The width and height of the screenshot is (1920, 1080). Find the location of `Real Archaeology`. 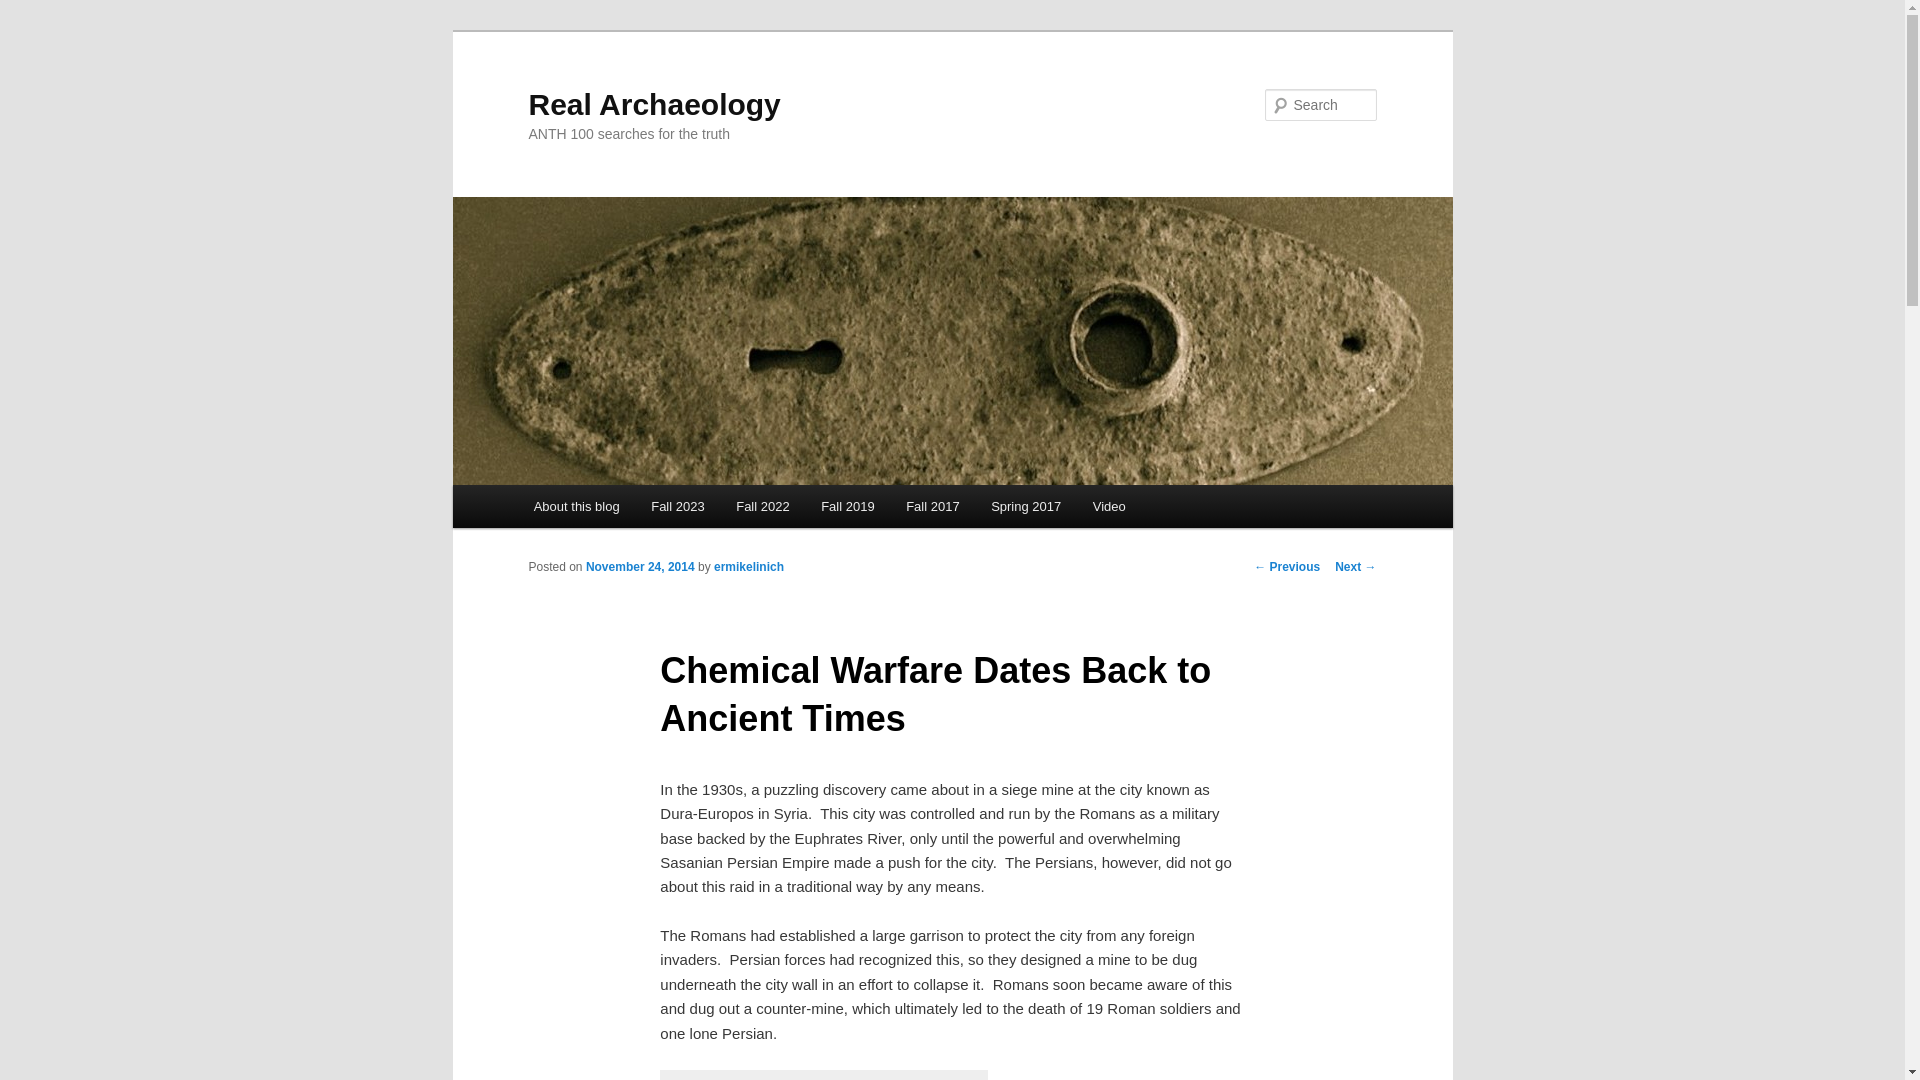

Real Archaeology is located at coordinates (654, 104).